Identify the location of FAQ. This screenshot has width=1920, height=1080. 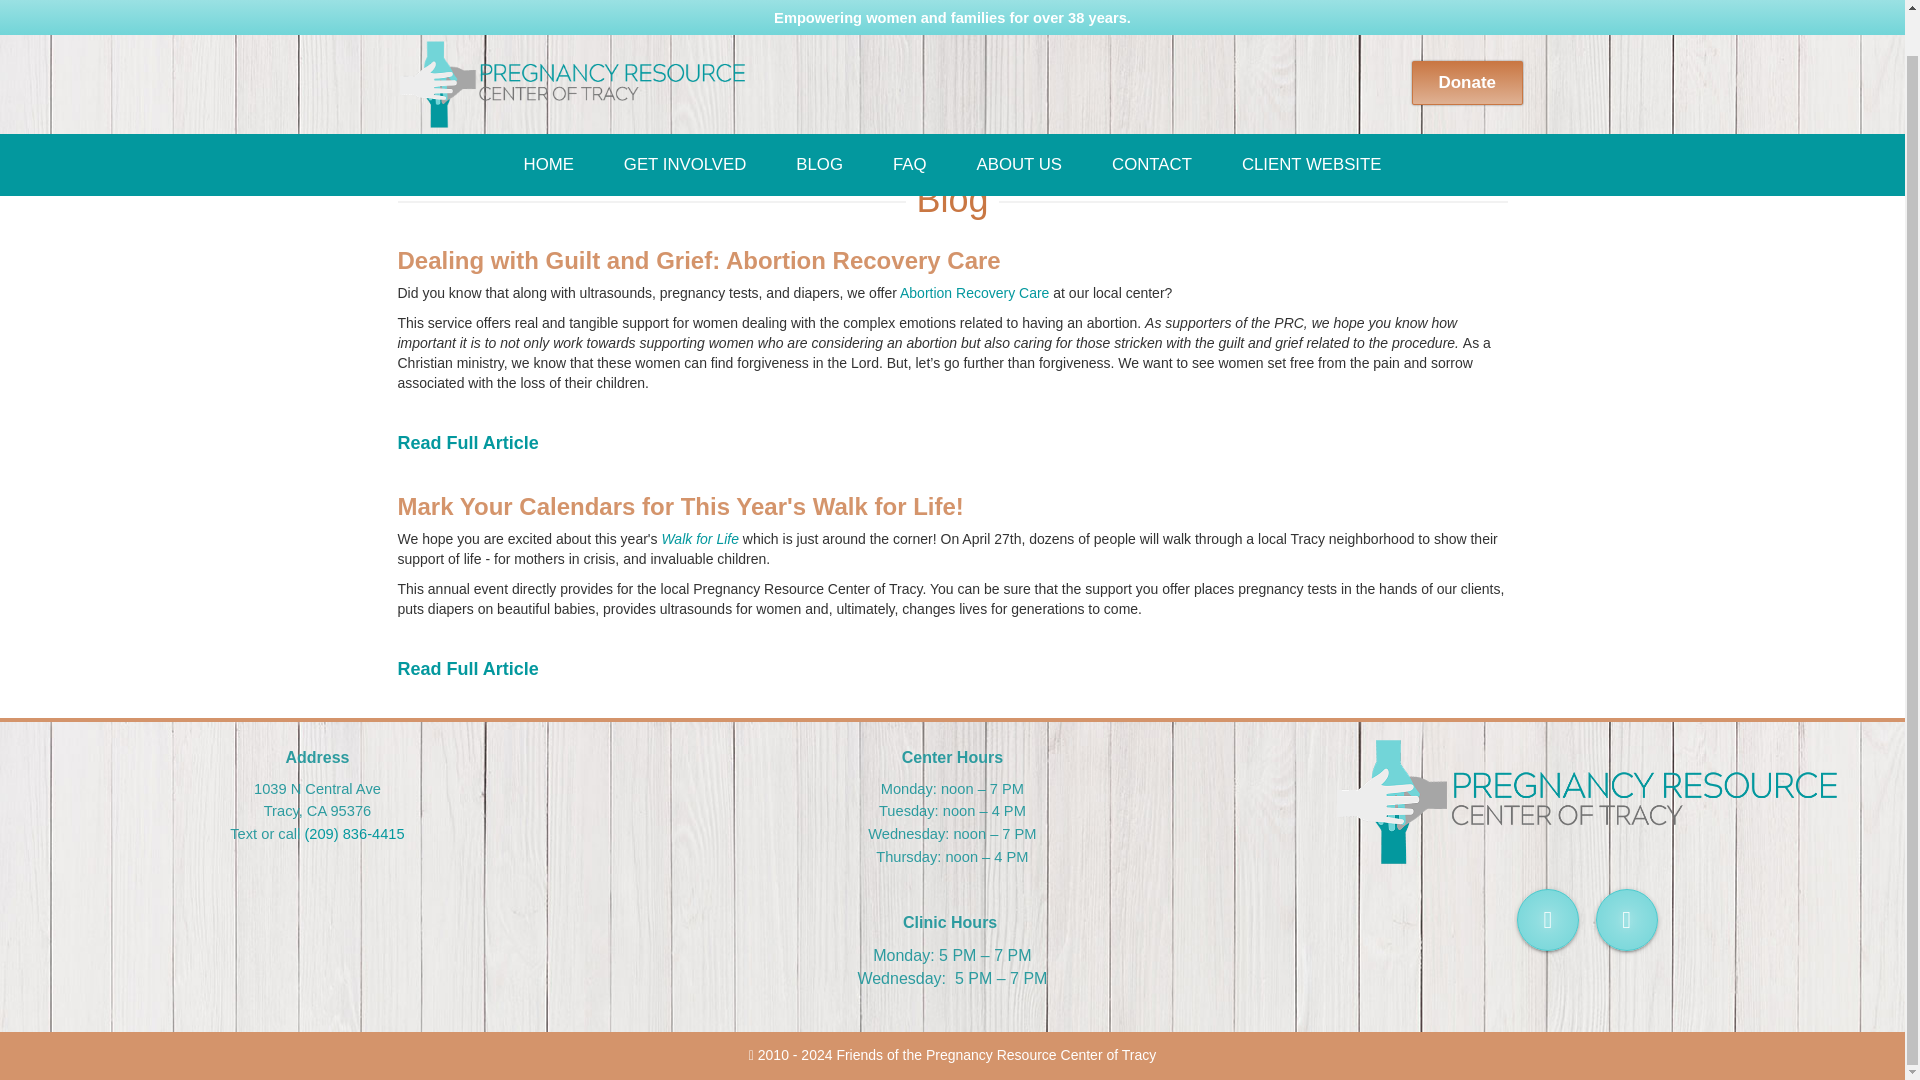
(910, 120).